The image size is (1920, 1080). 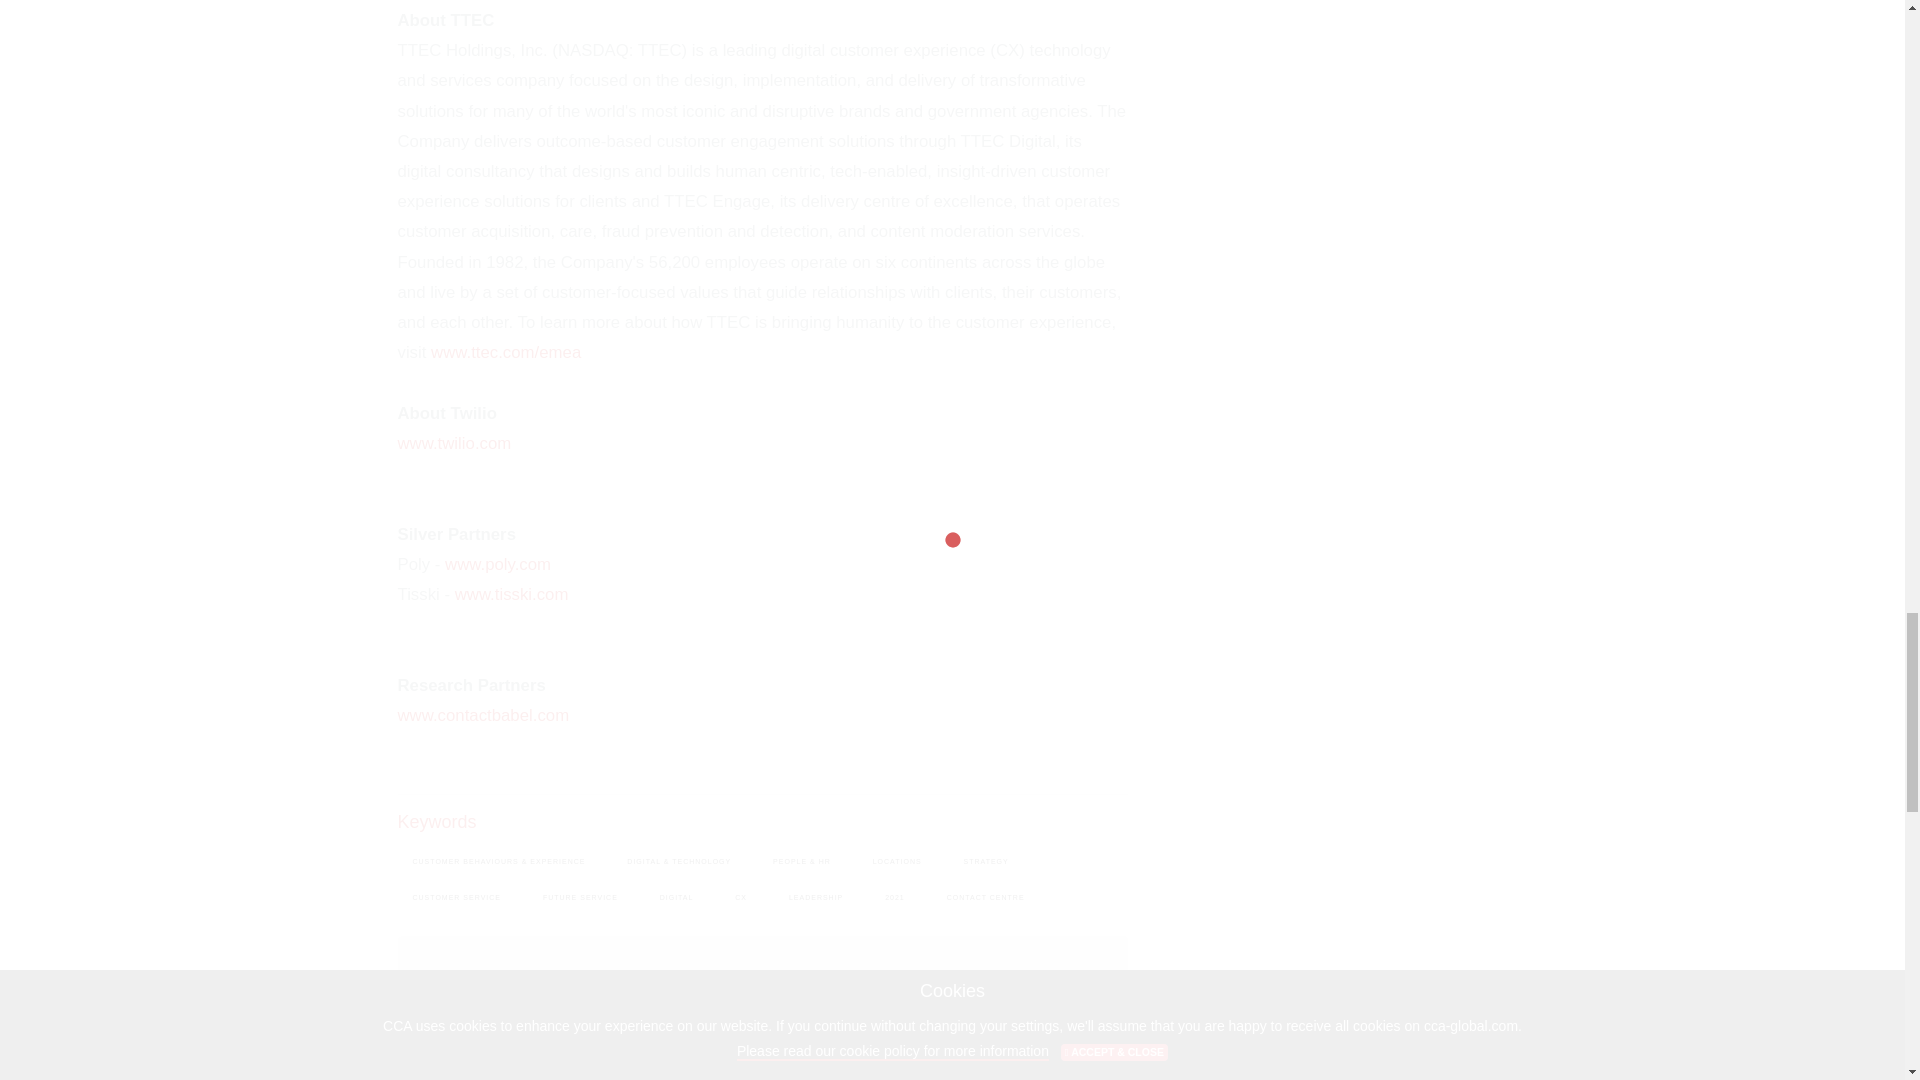 What do you see at coordinates (456, 898) in the screenshot?
I see `CUSTOMER SERVICE` at bounding box center [456, 898].